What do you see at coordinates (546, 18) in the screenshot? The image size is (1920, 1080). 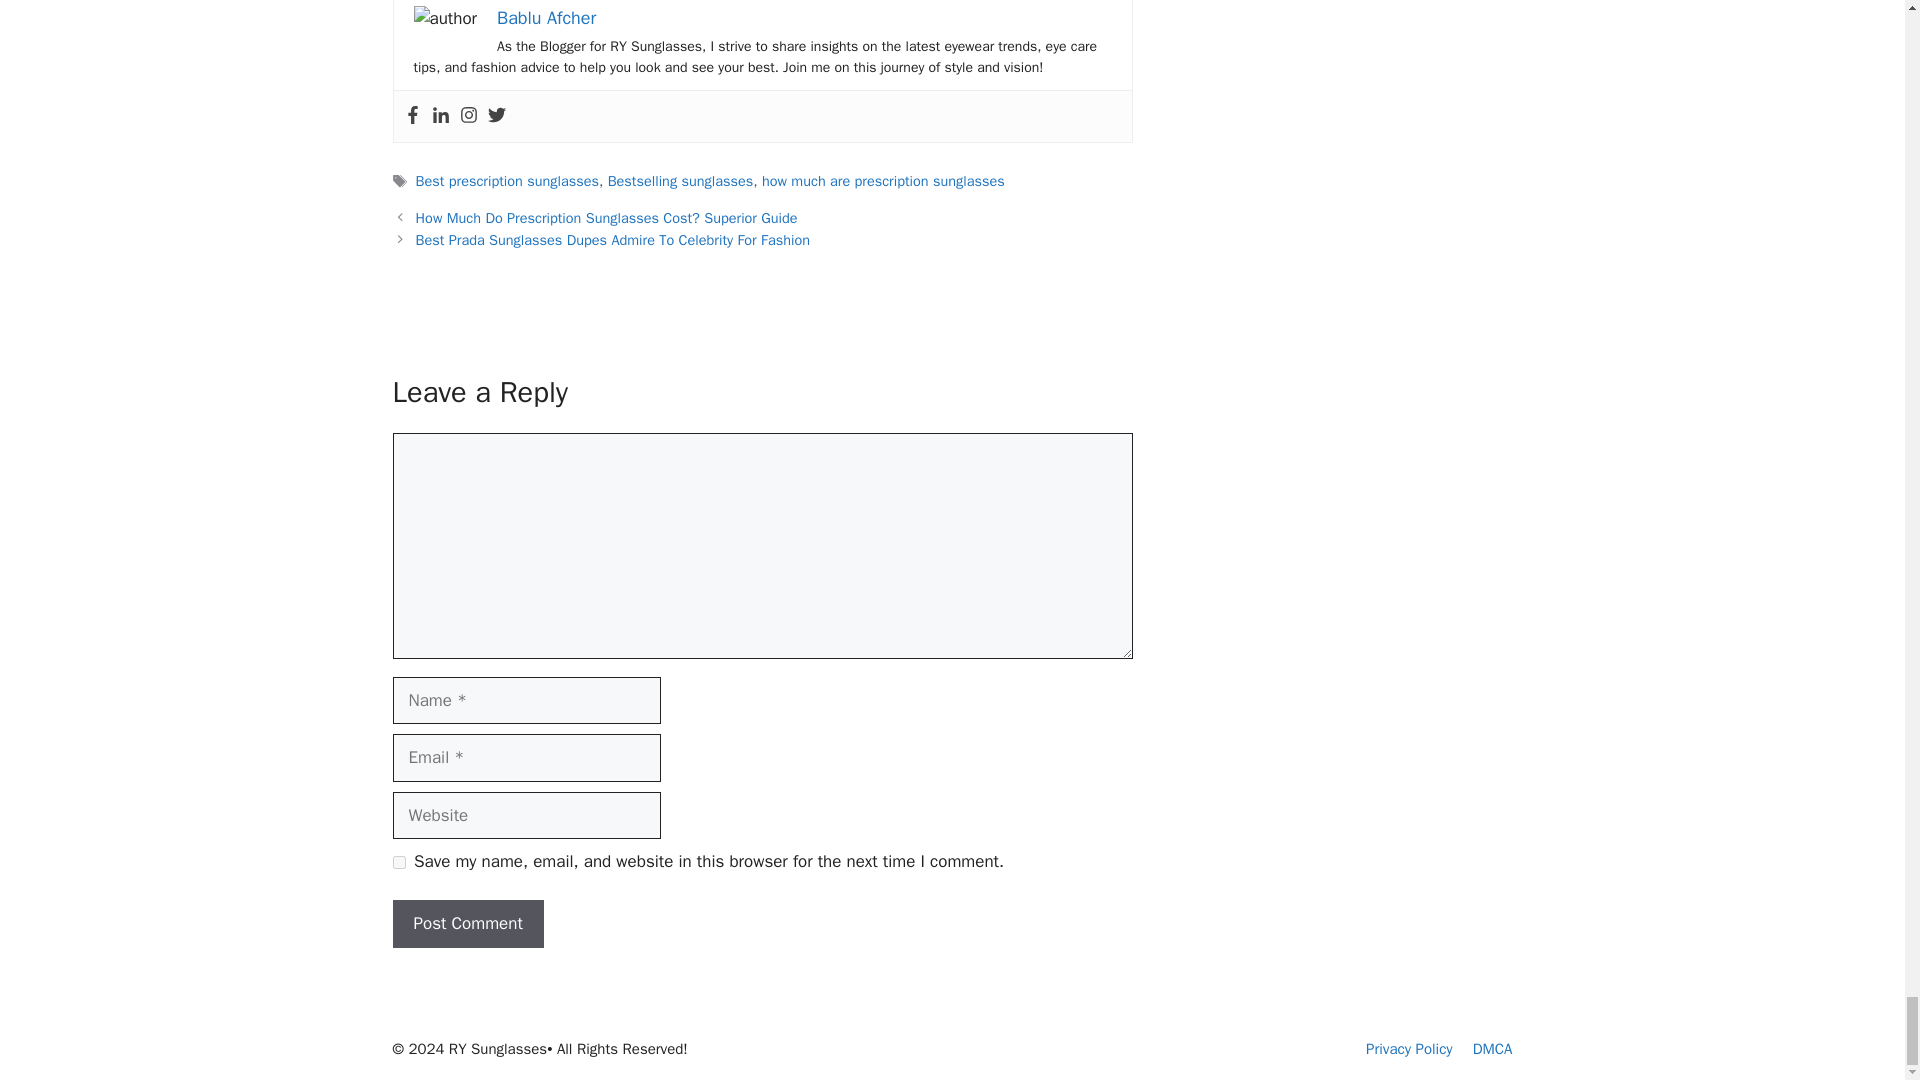 I see `Bablu Afcher` at bounding box center [546, 18].